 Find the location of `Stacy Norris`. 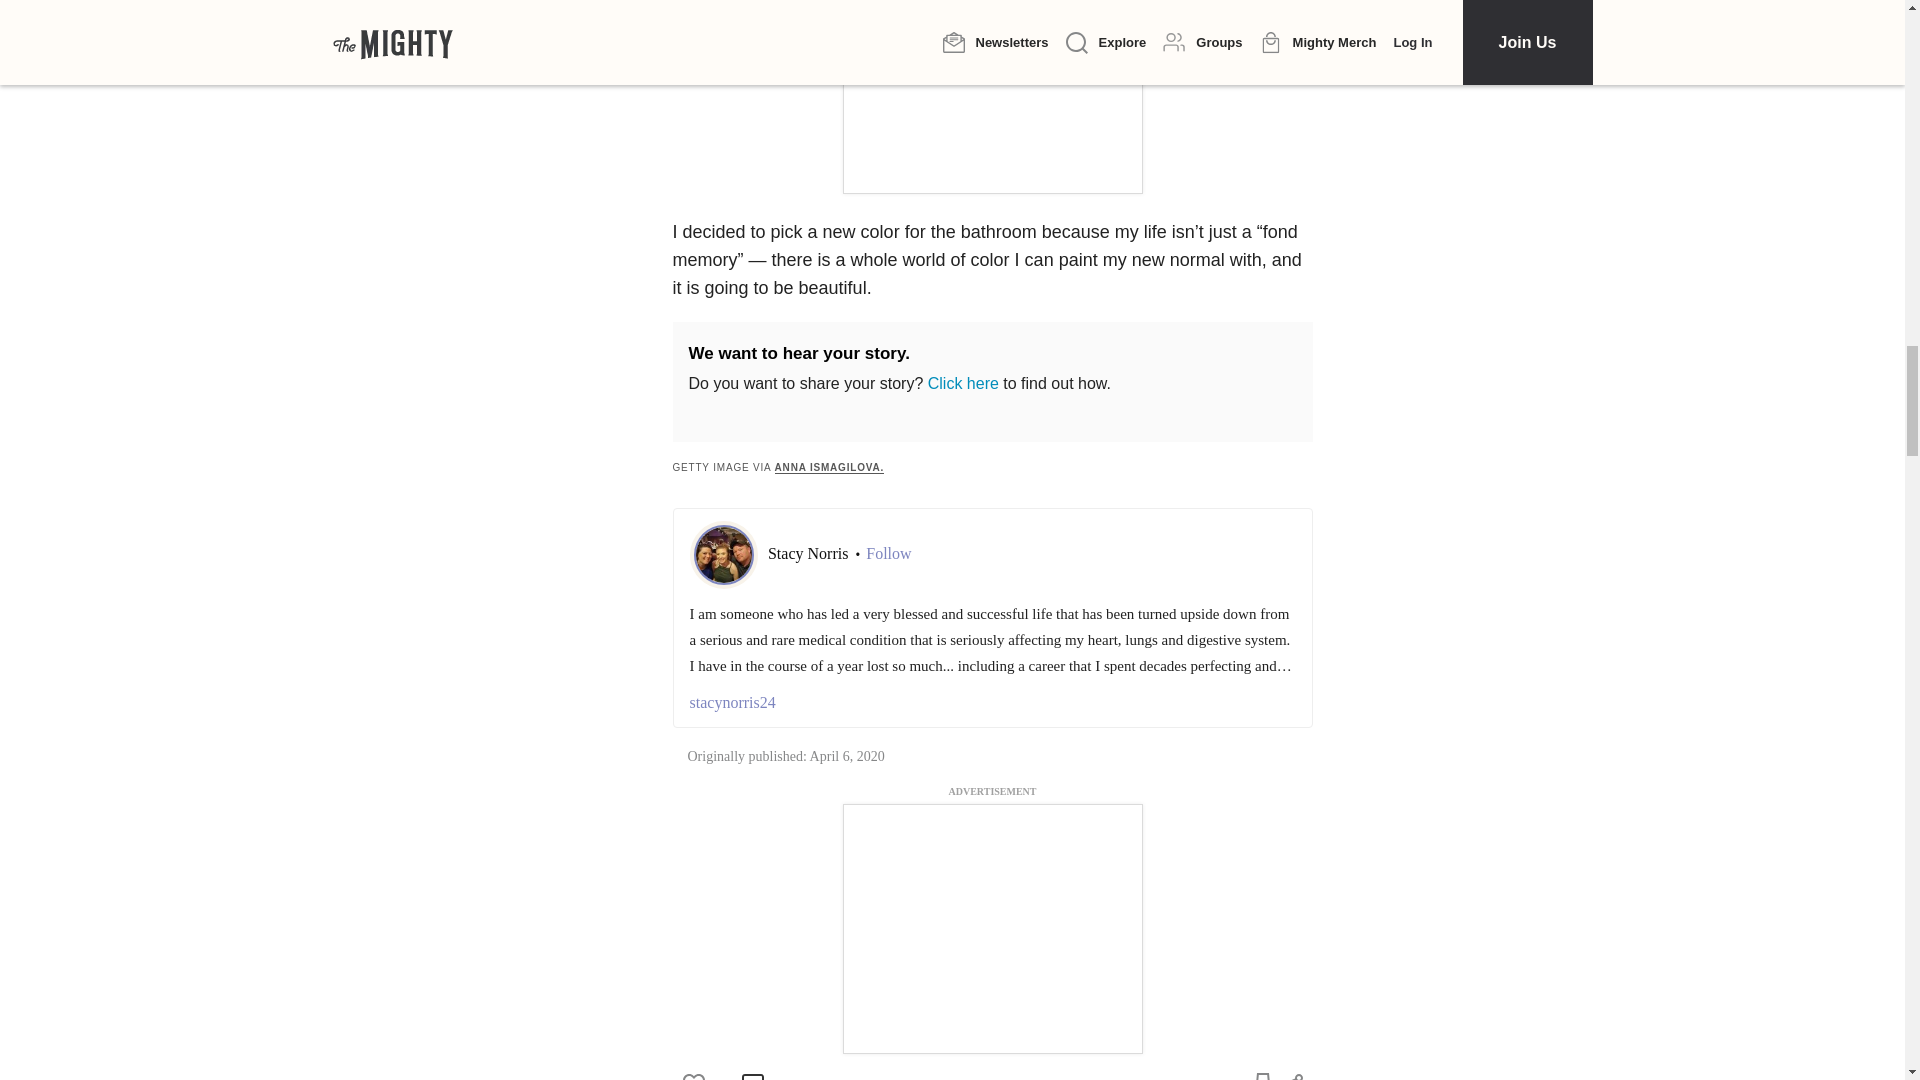

Stacy Norris is located at coordinates (810, 553).